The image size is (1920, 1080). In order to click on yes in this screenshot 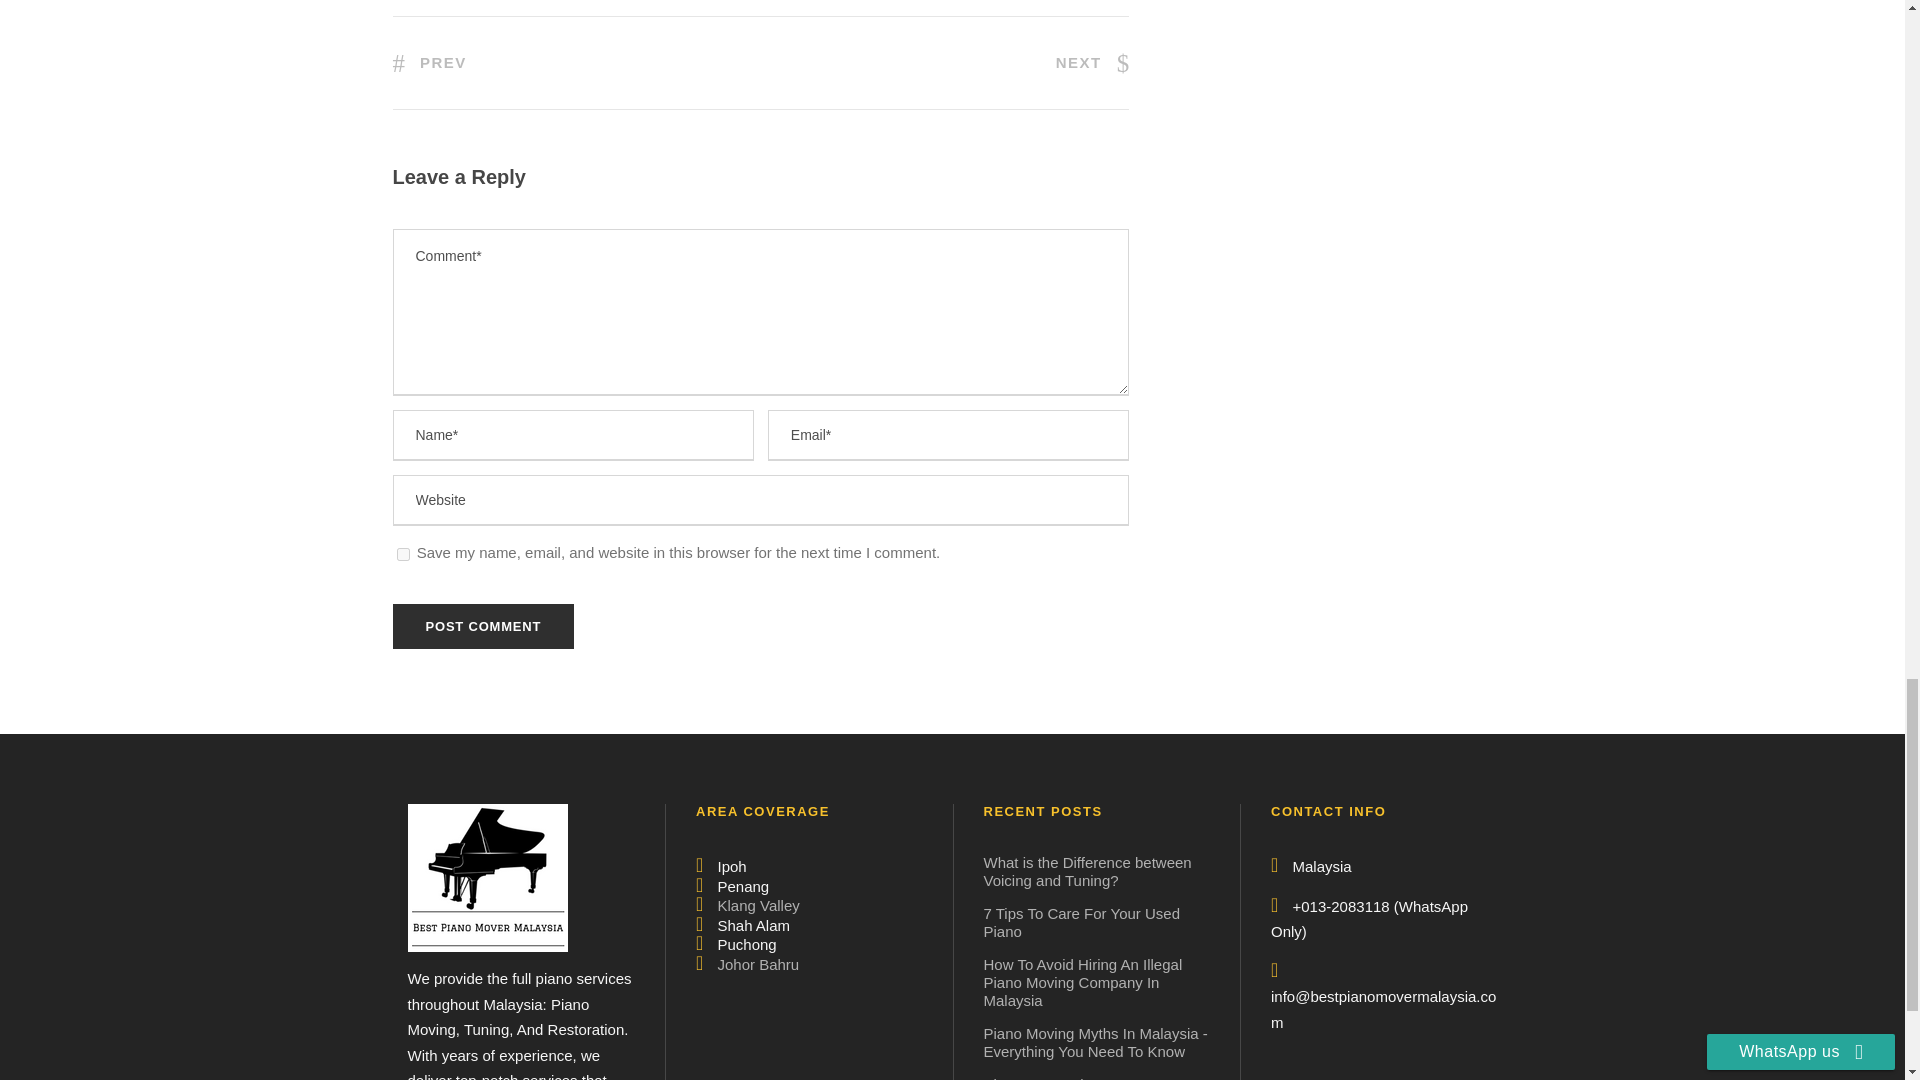, I will do `click(402, 554)`.